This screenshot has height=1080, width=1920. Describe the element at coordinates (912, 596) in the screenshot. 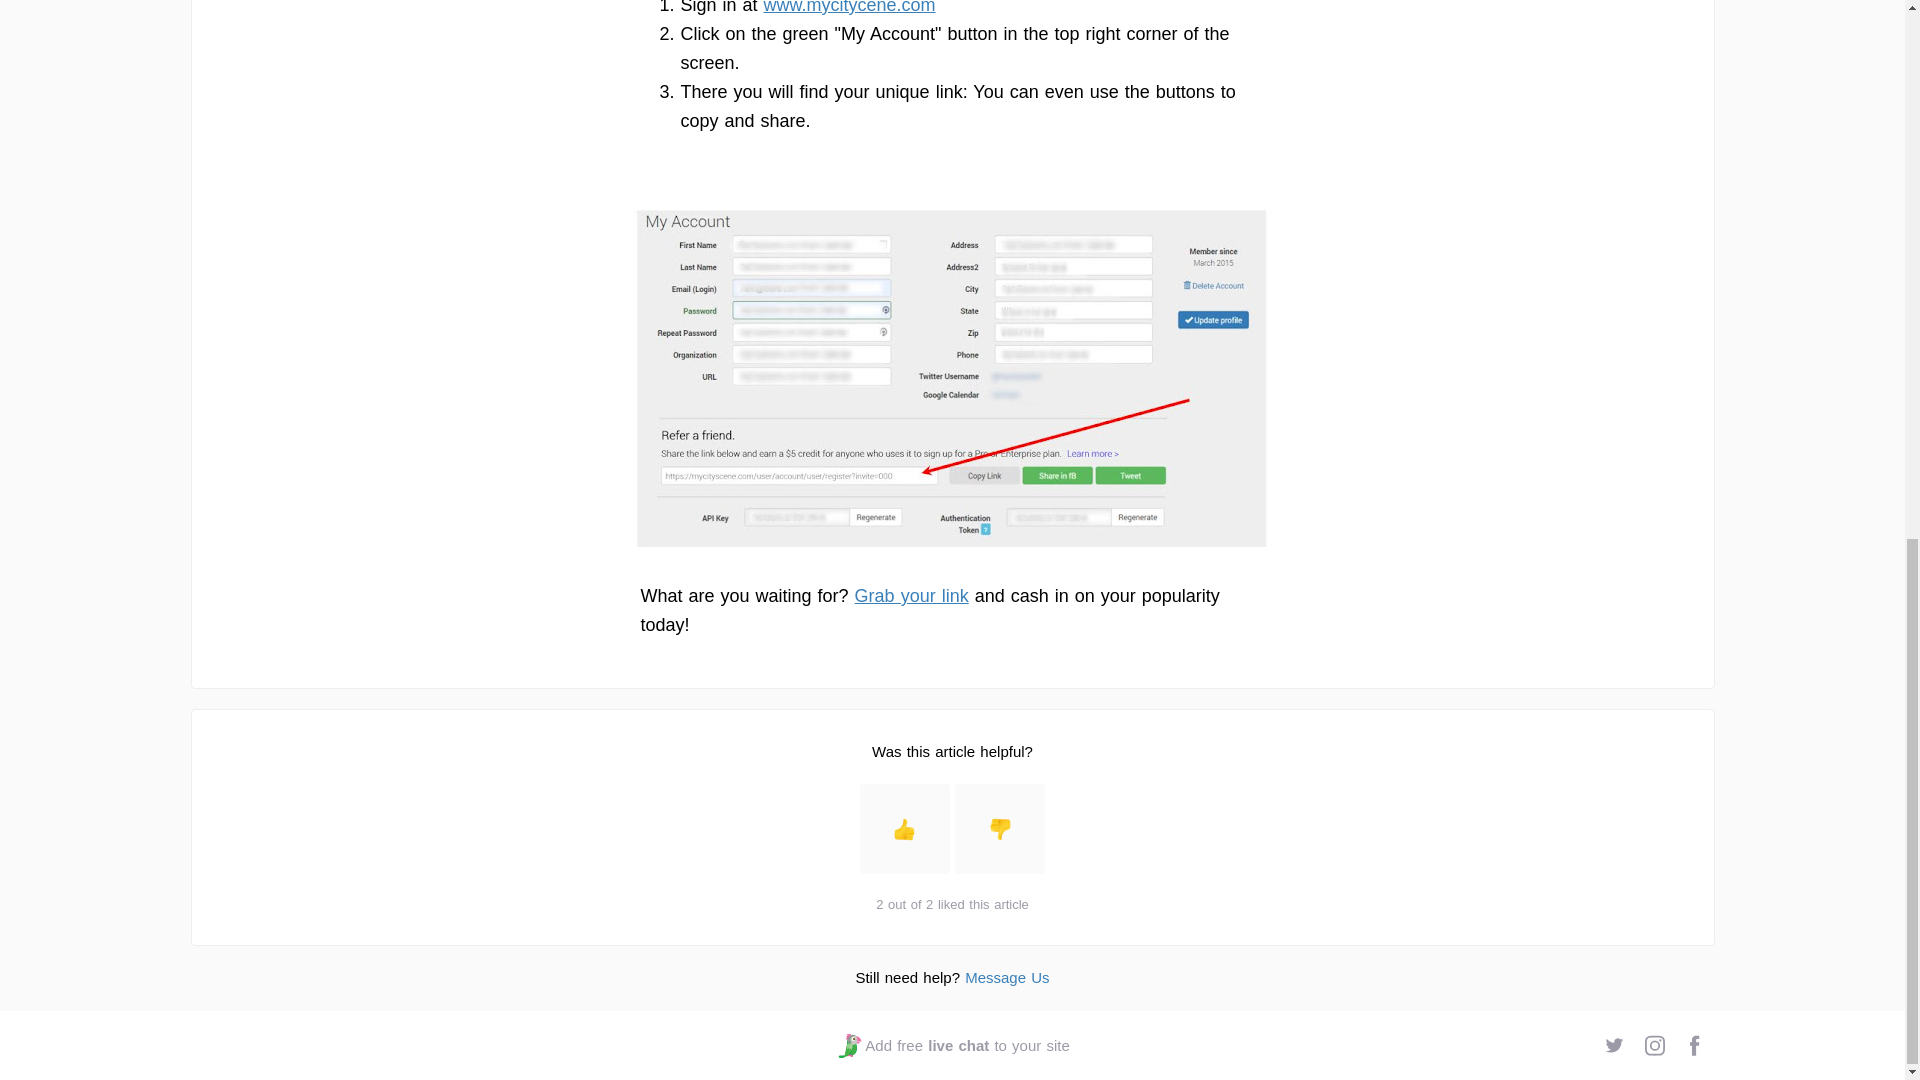

I see `Grab your link` at that location.